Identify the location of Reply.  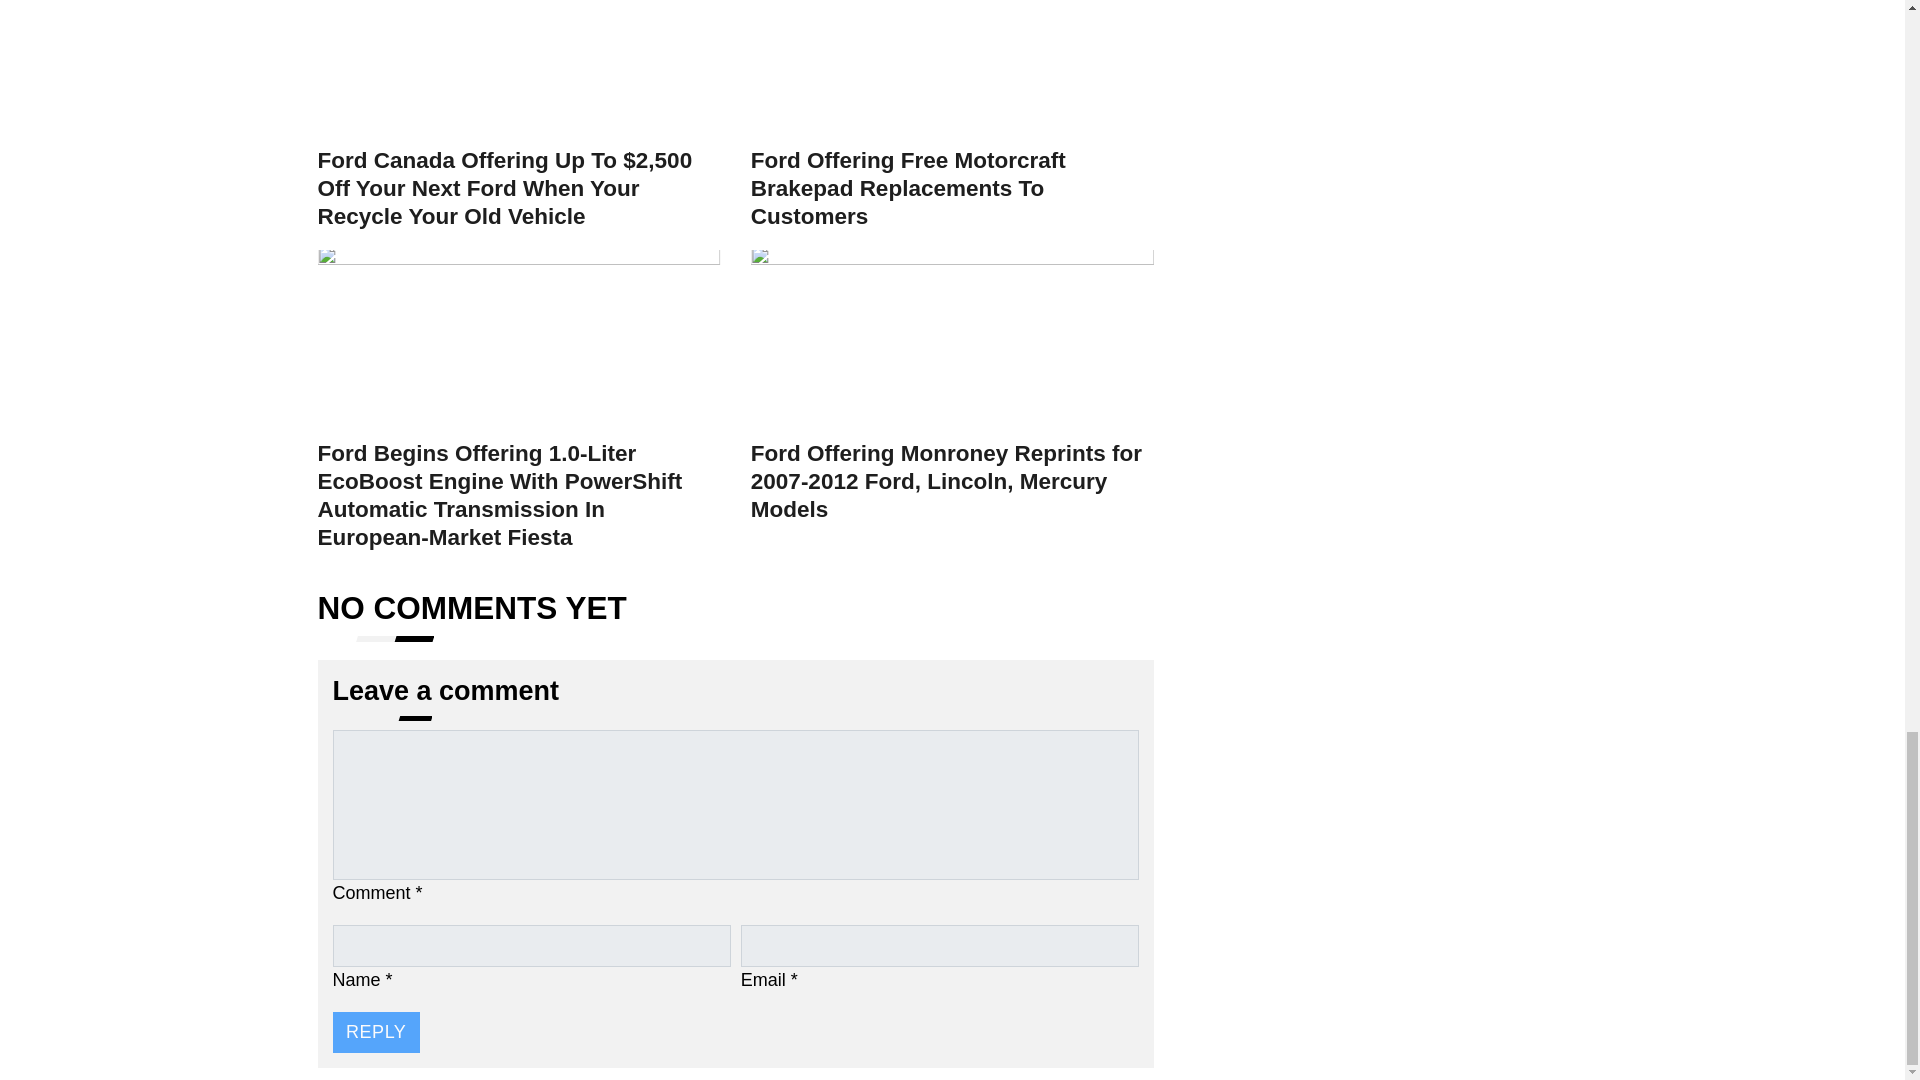
(375, 1032).